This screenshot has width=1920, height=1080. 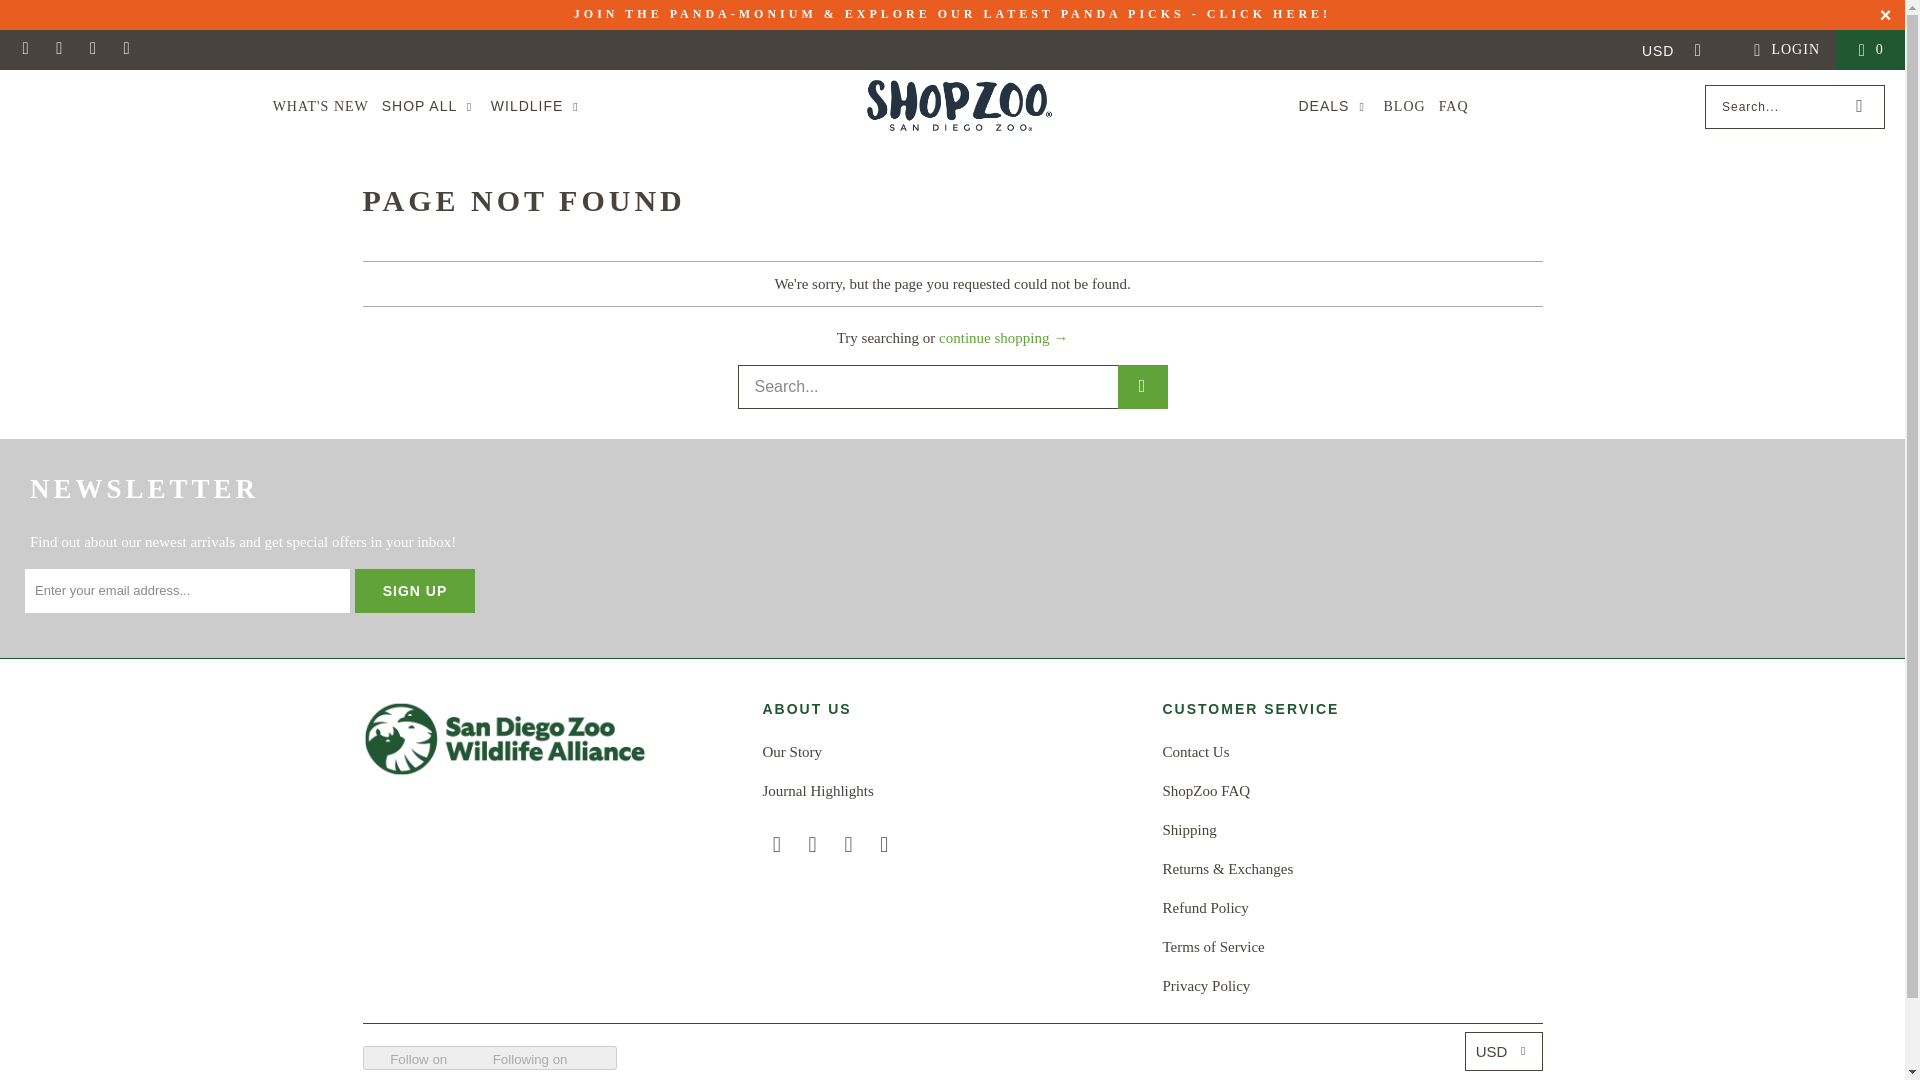 What do you see at coordinates (414, 590) in the screenshot?
I see `Sign Up` at bounding box center [414, 590].